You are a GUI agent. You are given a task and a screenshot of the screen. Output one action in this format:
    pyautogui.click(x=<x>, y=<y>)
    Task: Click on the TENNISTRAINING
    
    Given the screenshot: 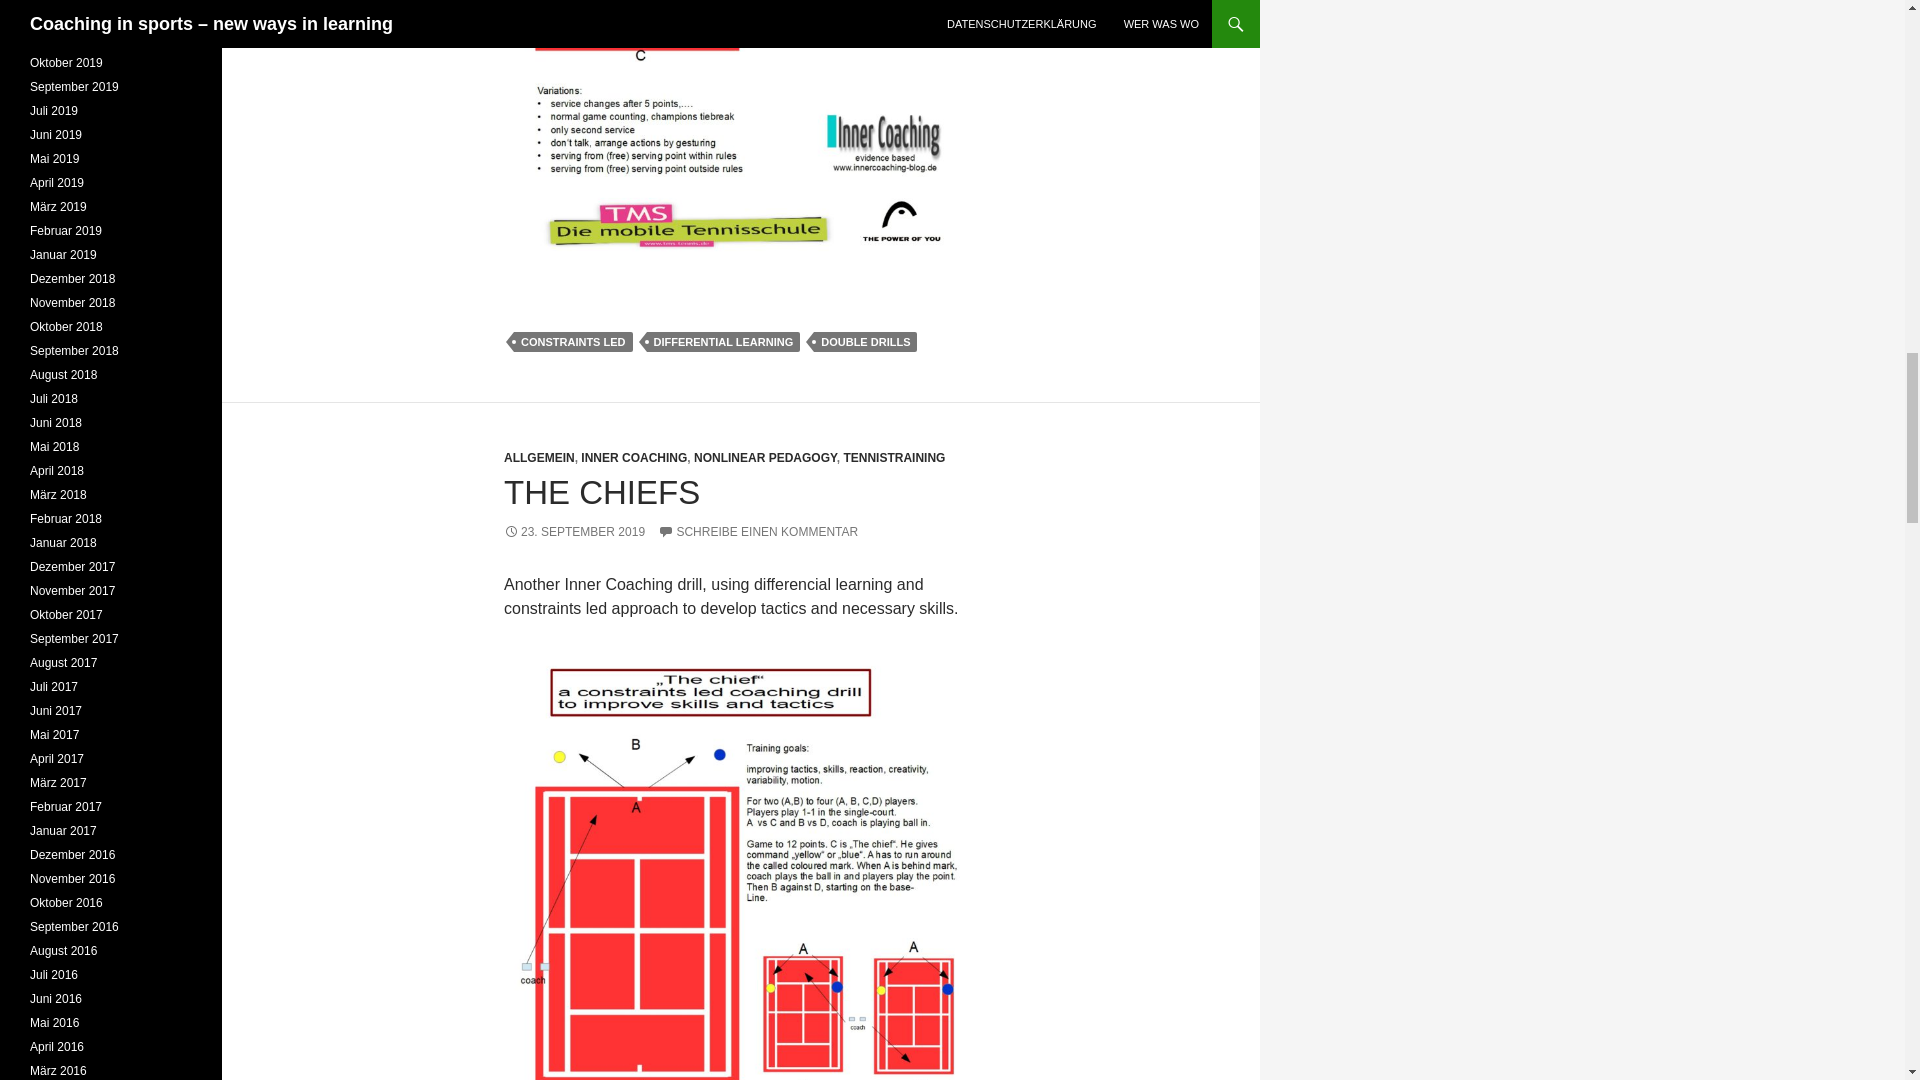 What is the action you would take?
    pyautogui.click(x=893, y=458)
    